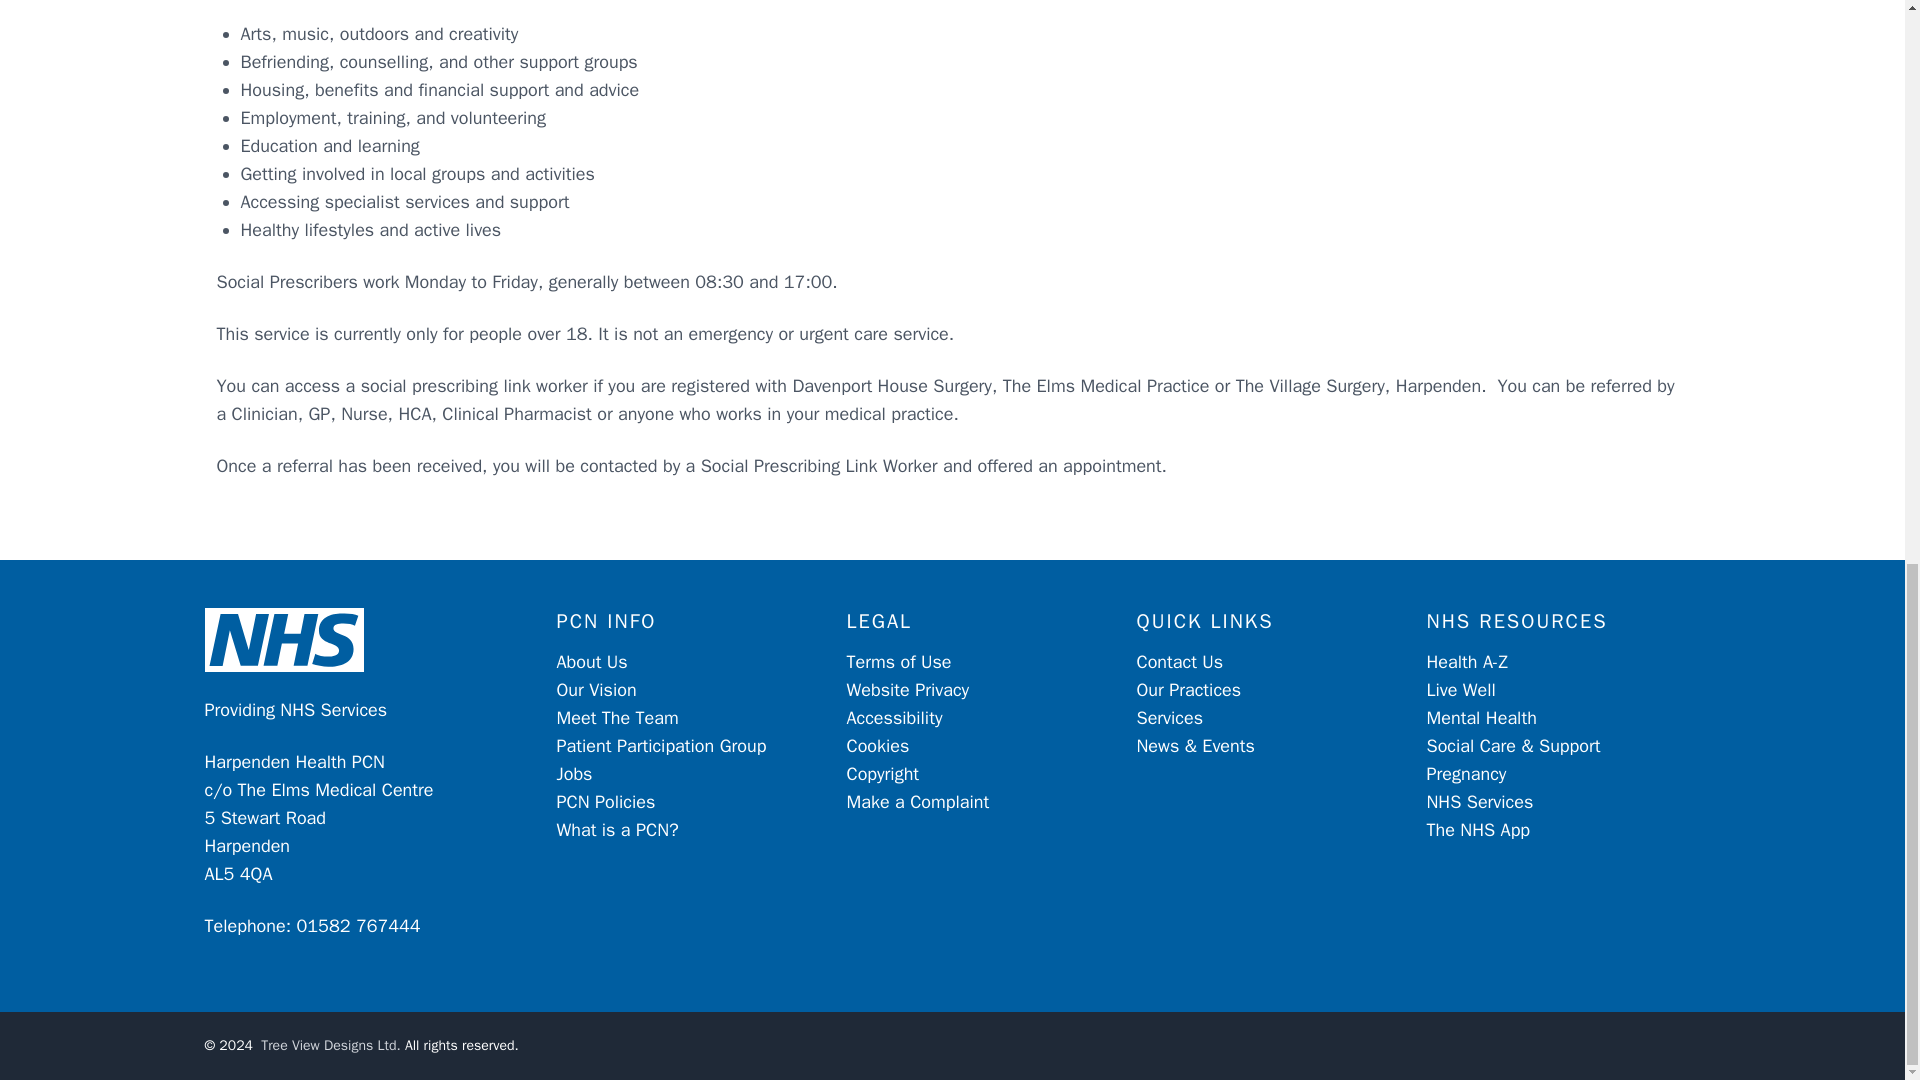 Image resolution: width=1920 pixels, height=1080 pixels. What do you see at coordinates (1180, 662) in the screenshot?
I see `Contact Us` at bounding box center [1180, 662].